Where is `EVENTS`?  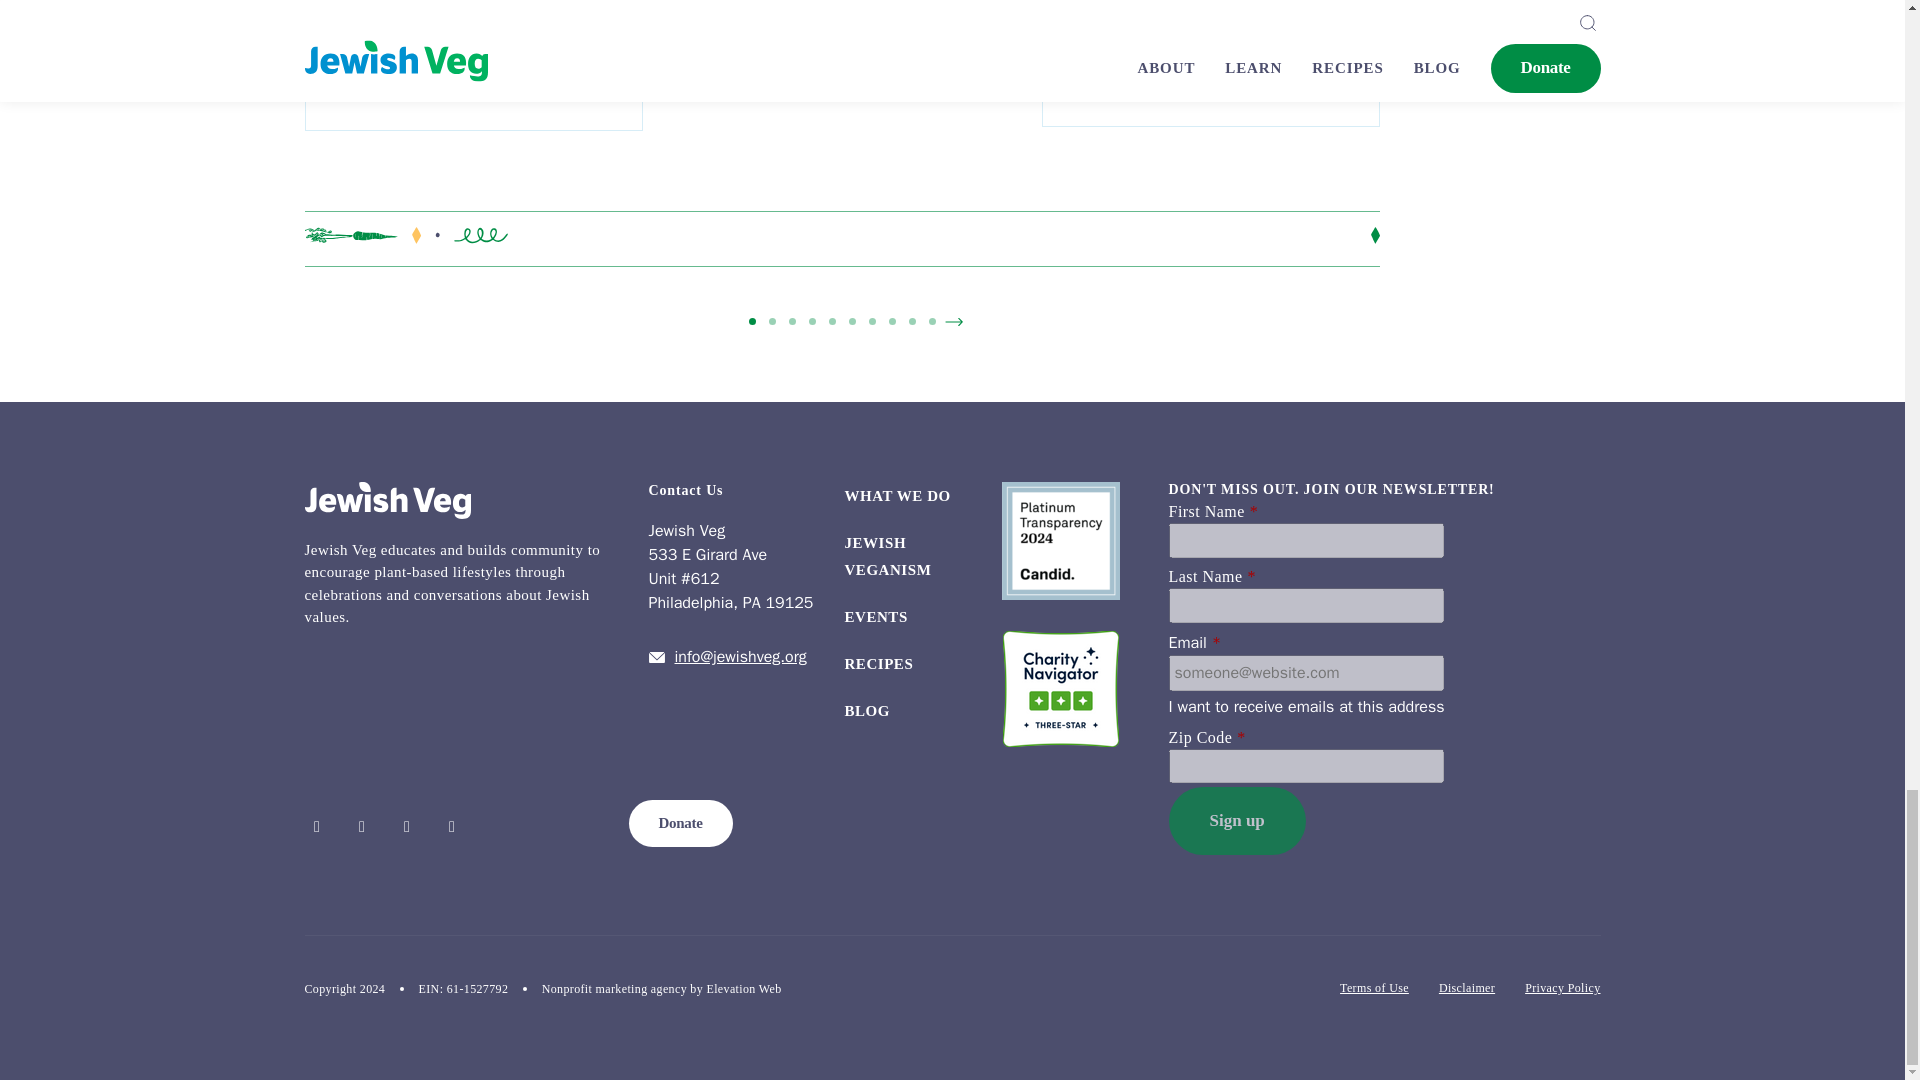 EVENTS is located at coordinates (875, 617).